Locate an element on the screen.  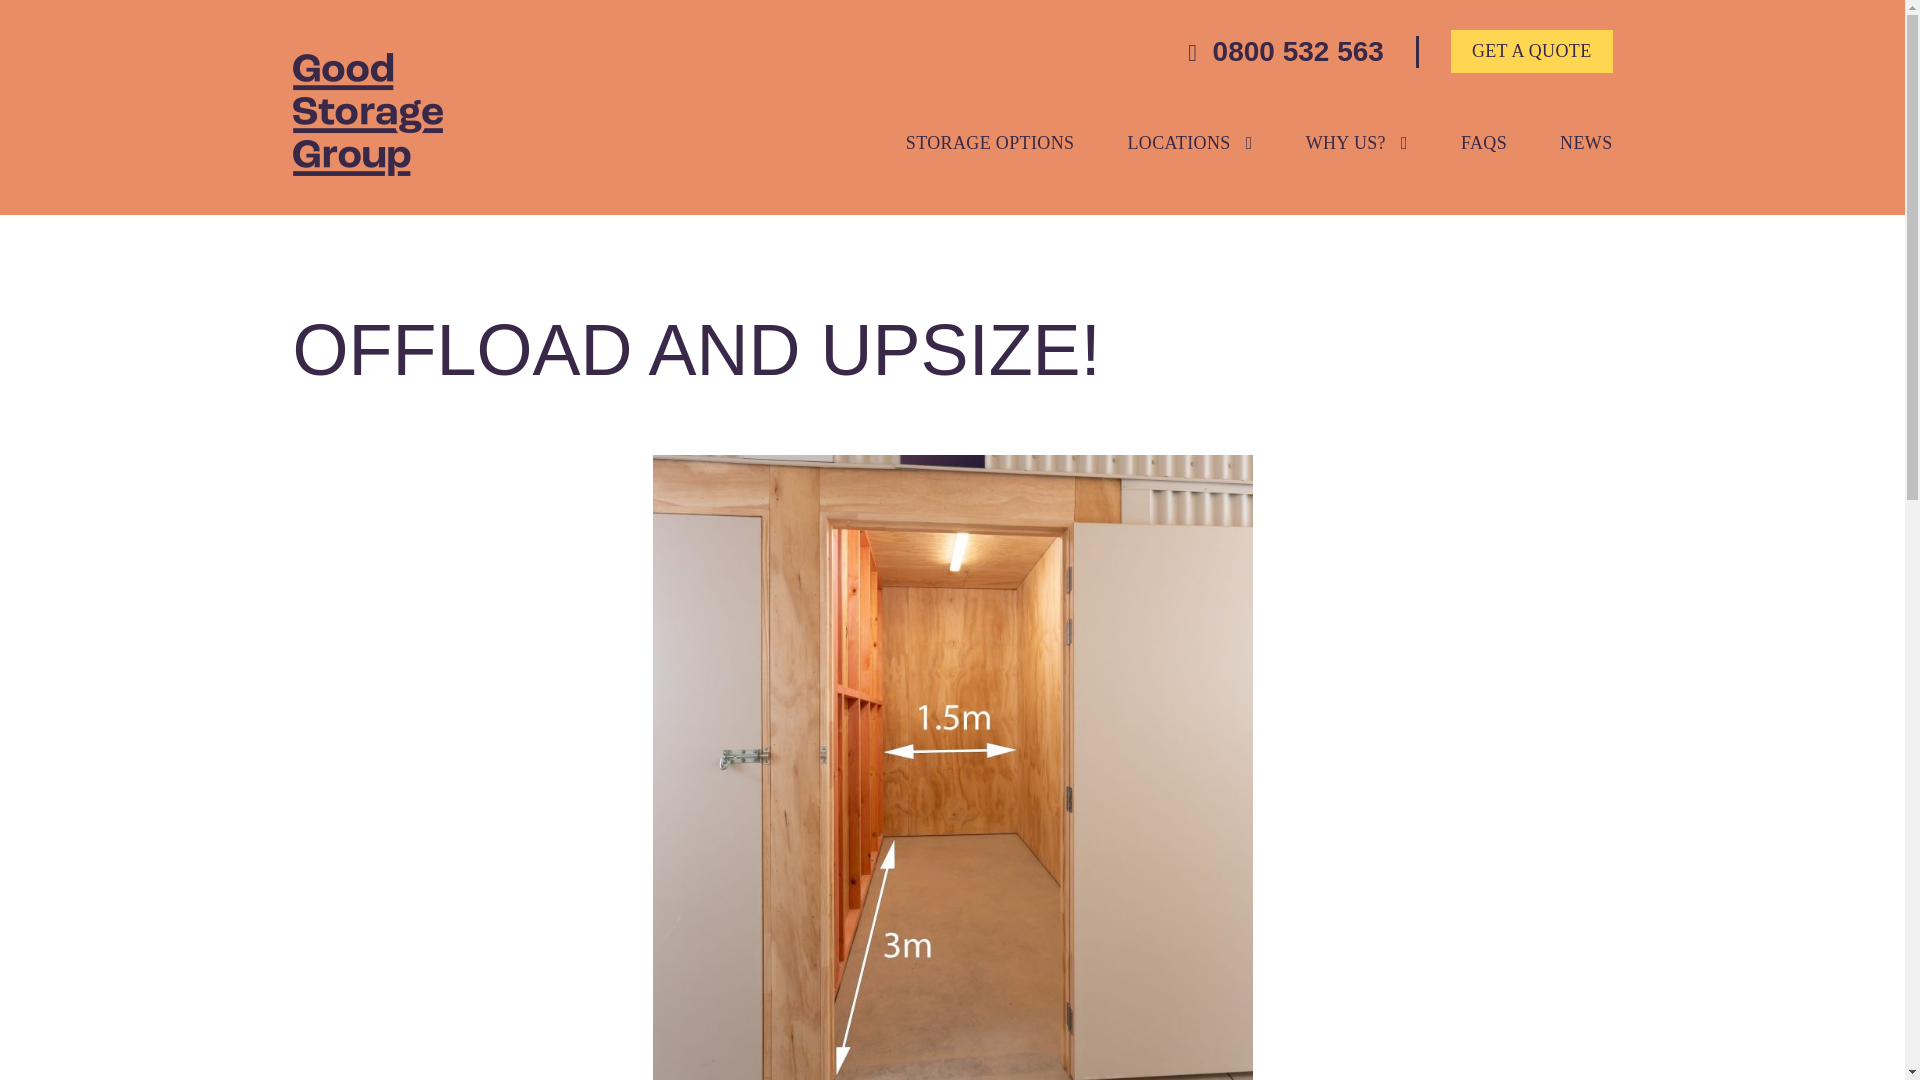
  0800 532 563 is located at coordinates (1286, 50).